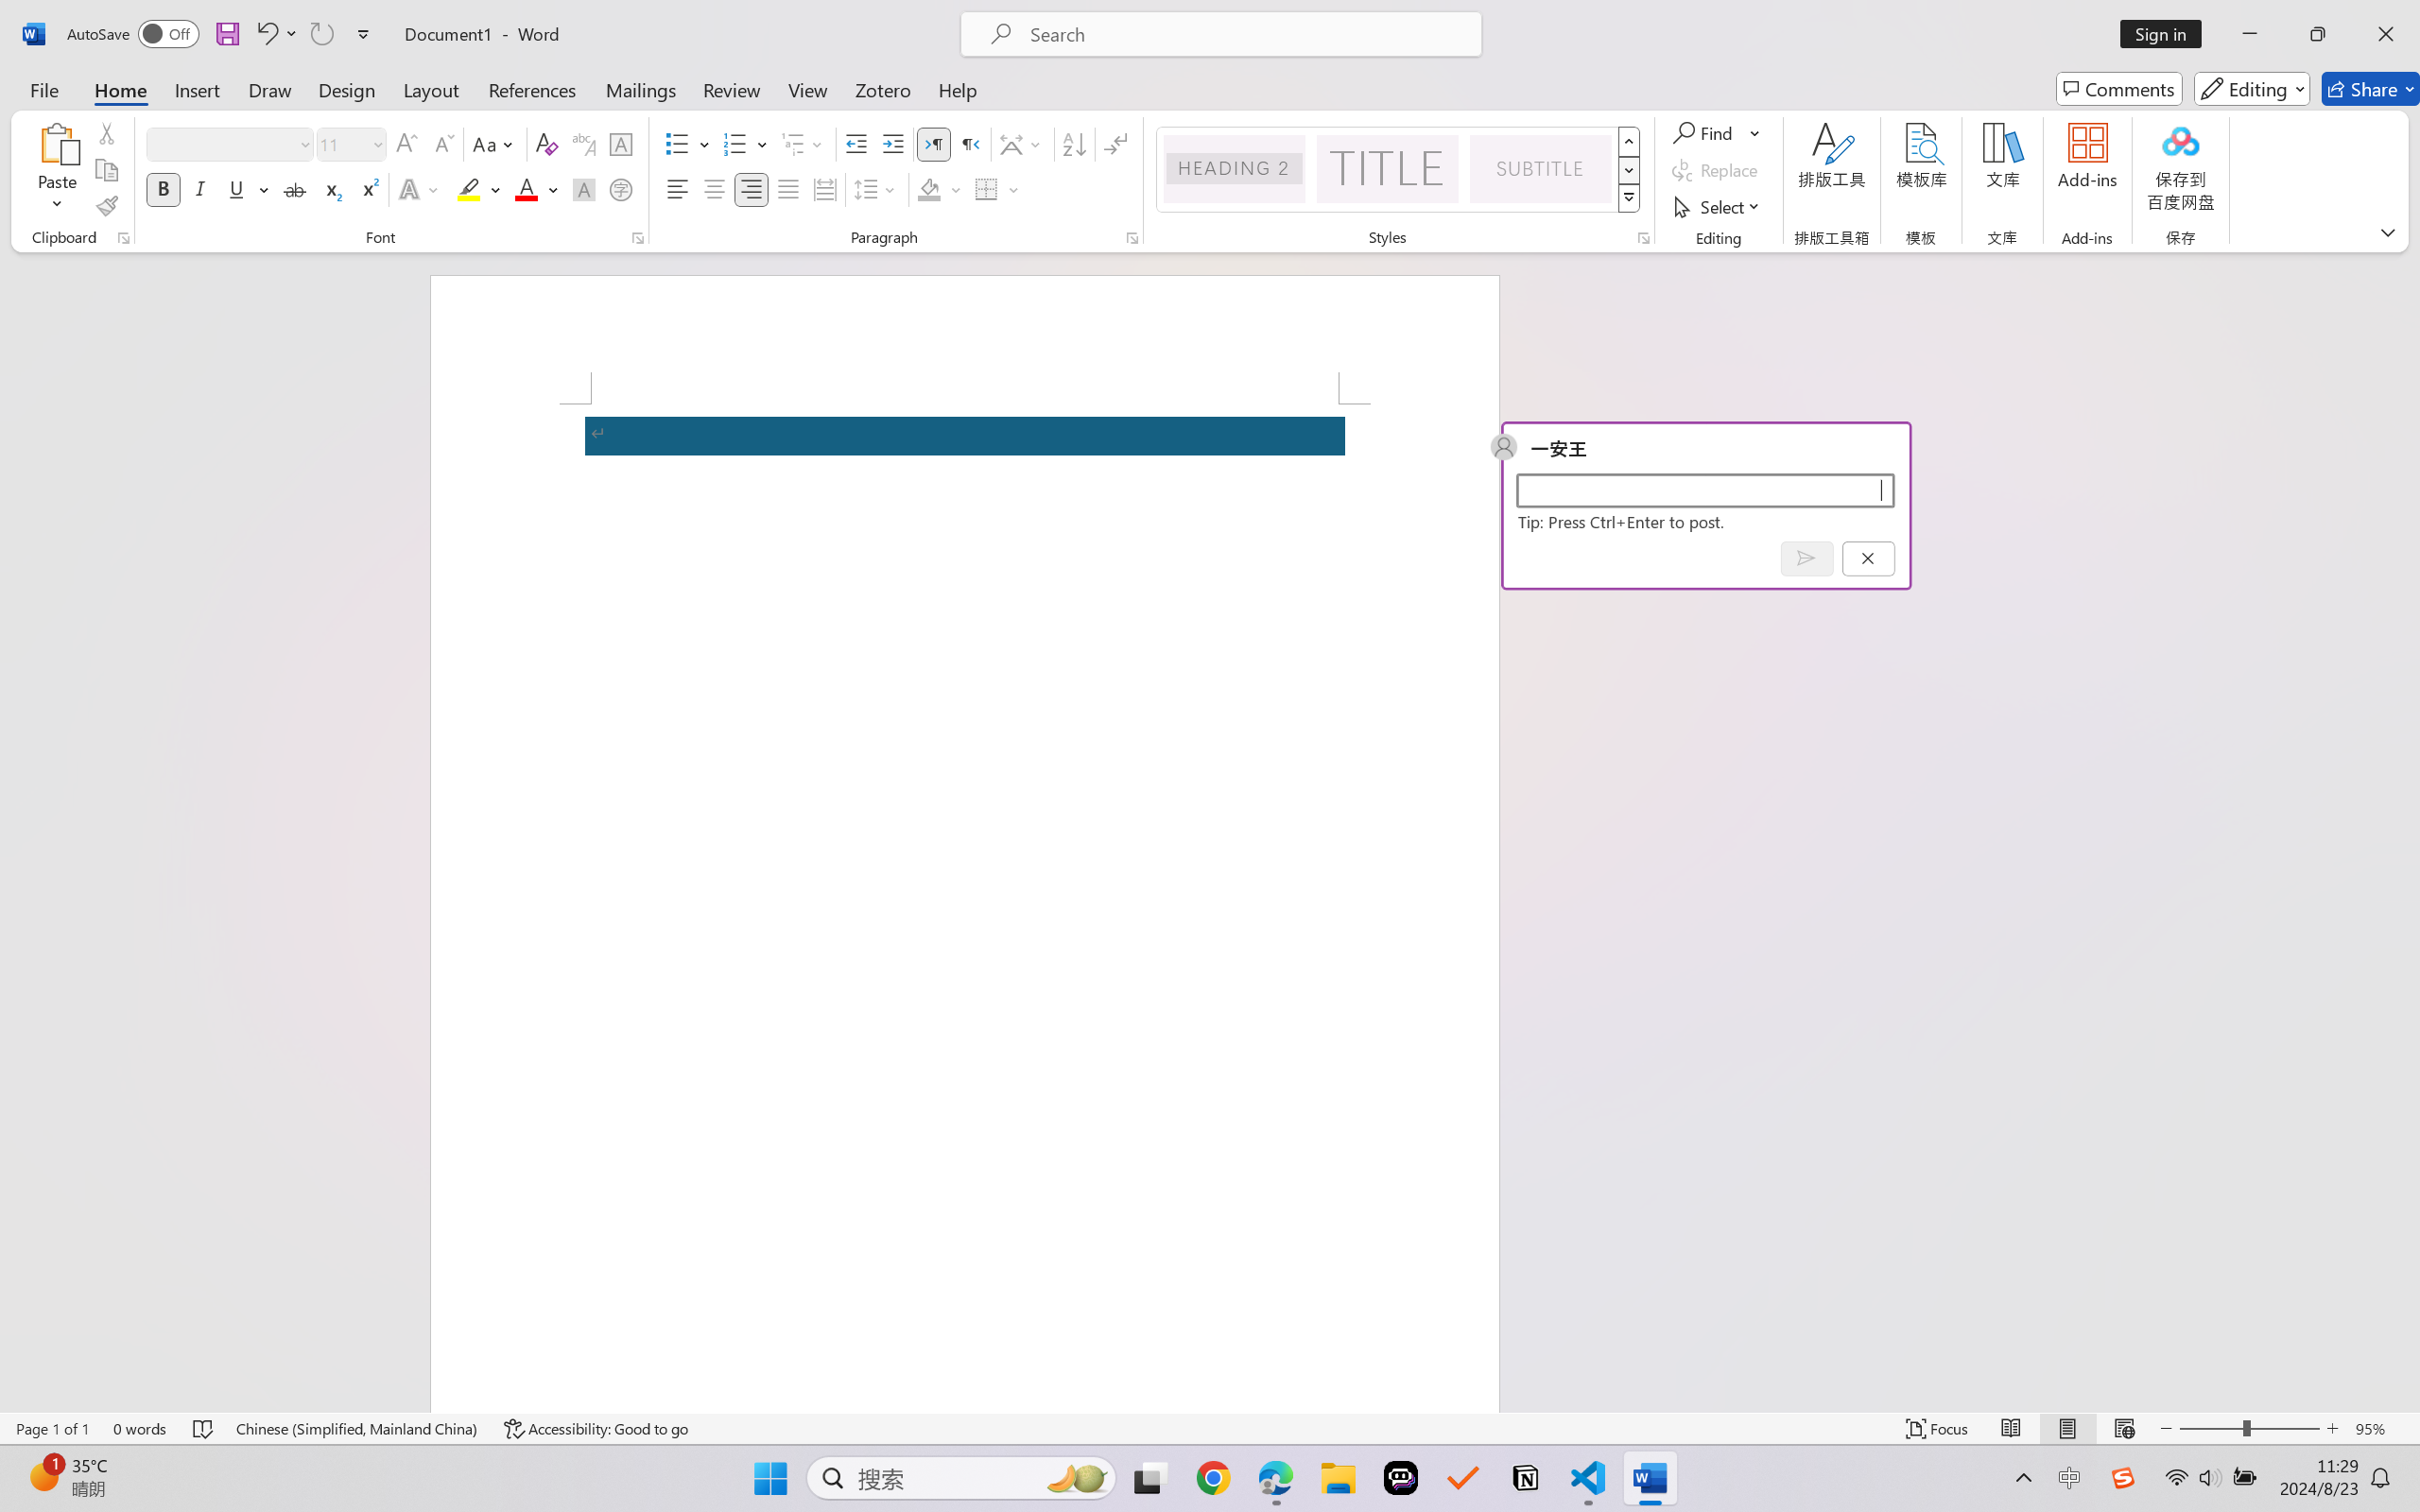 The width and height of the screenshot is (2420, 1512). Describe the element at coordinates (970, 144) in the screenshot. I see `Right-to-Left` at that location.